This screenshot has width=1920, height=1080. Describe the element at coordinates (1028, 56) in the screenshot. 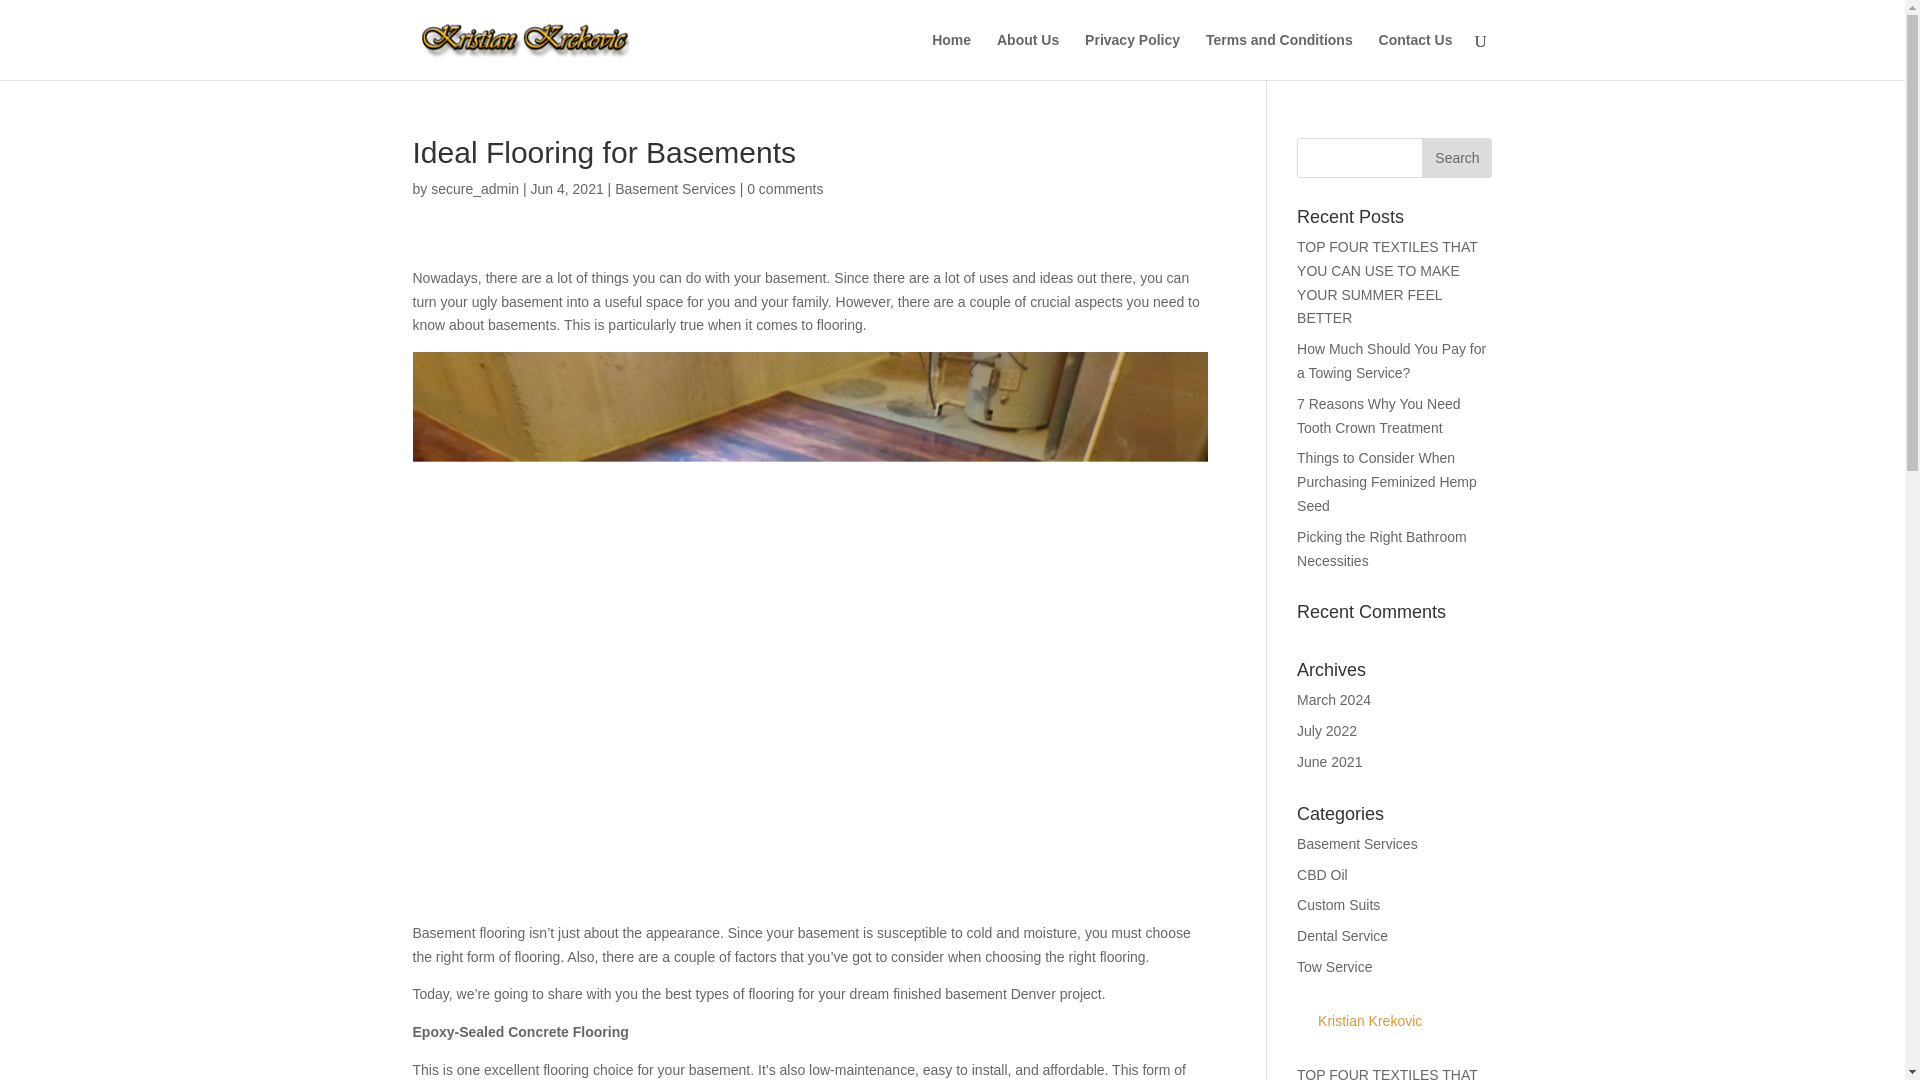

I see `About Us` at that location.